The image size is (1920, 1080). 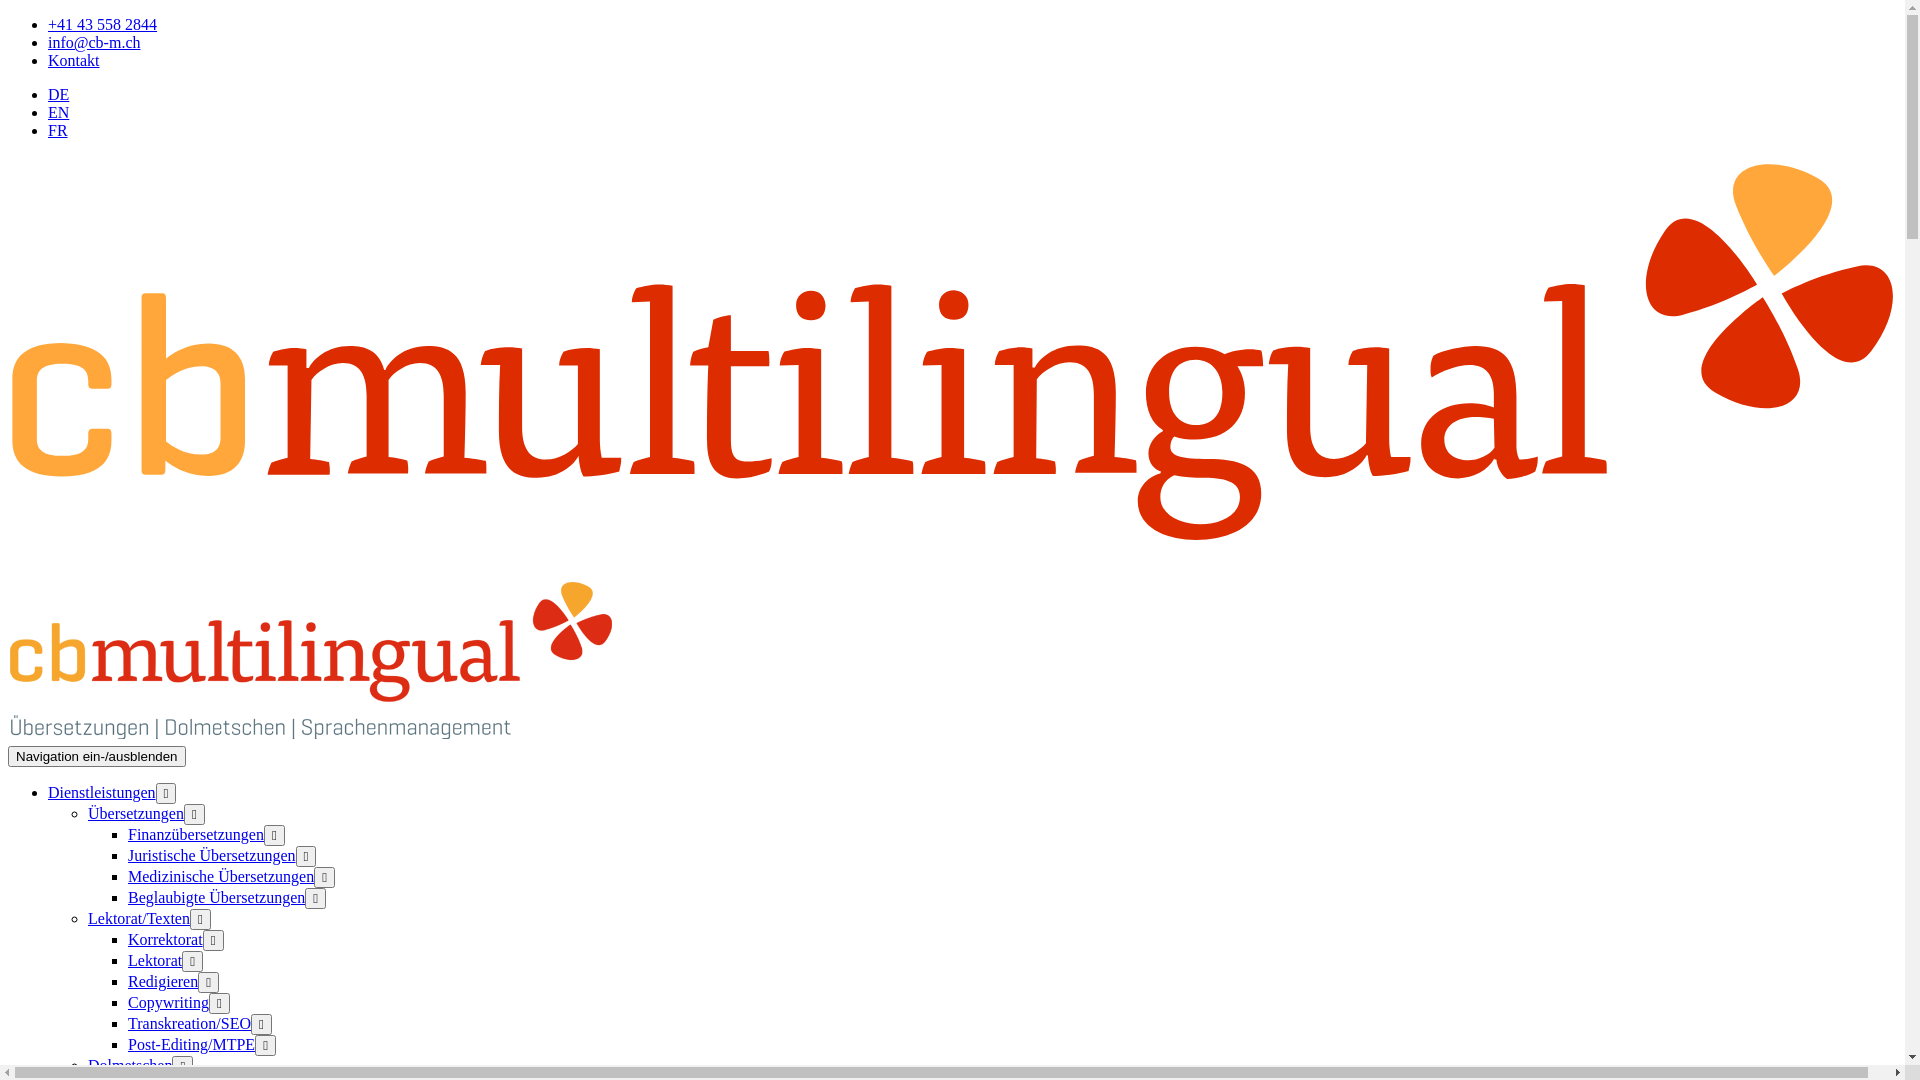 What do you see at coordinates (130, 1066) in the screenshot?
I see `Dolmetschen` at bounding box center [130, 1066].